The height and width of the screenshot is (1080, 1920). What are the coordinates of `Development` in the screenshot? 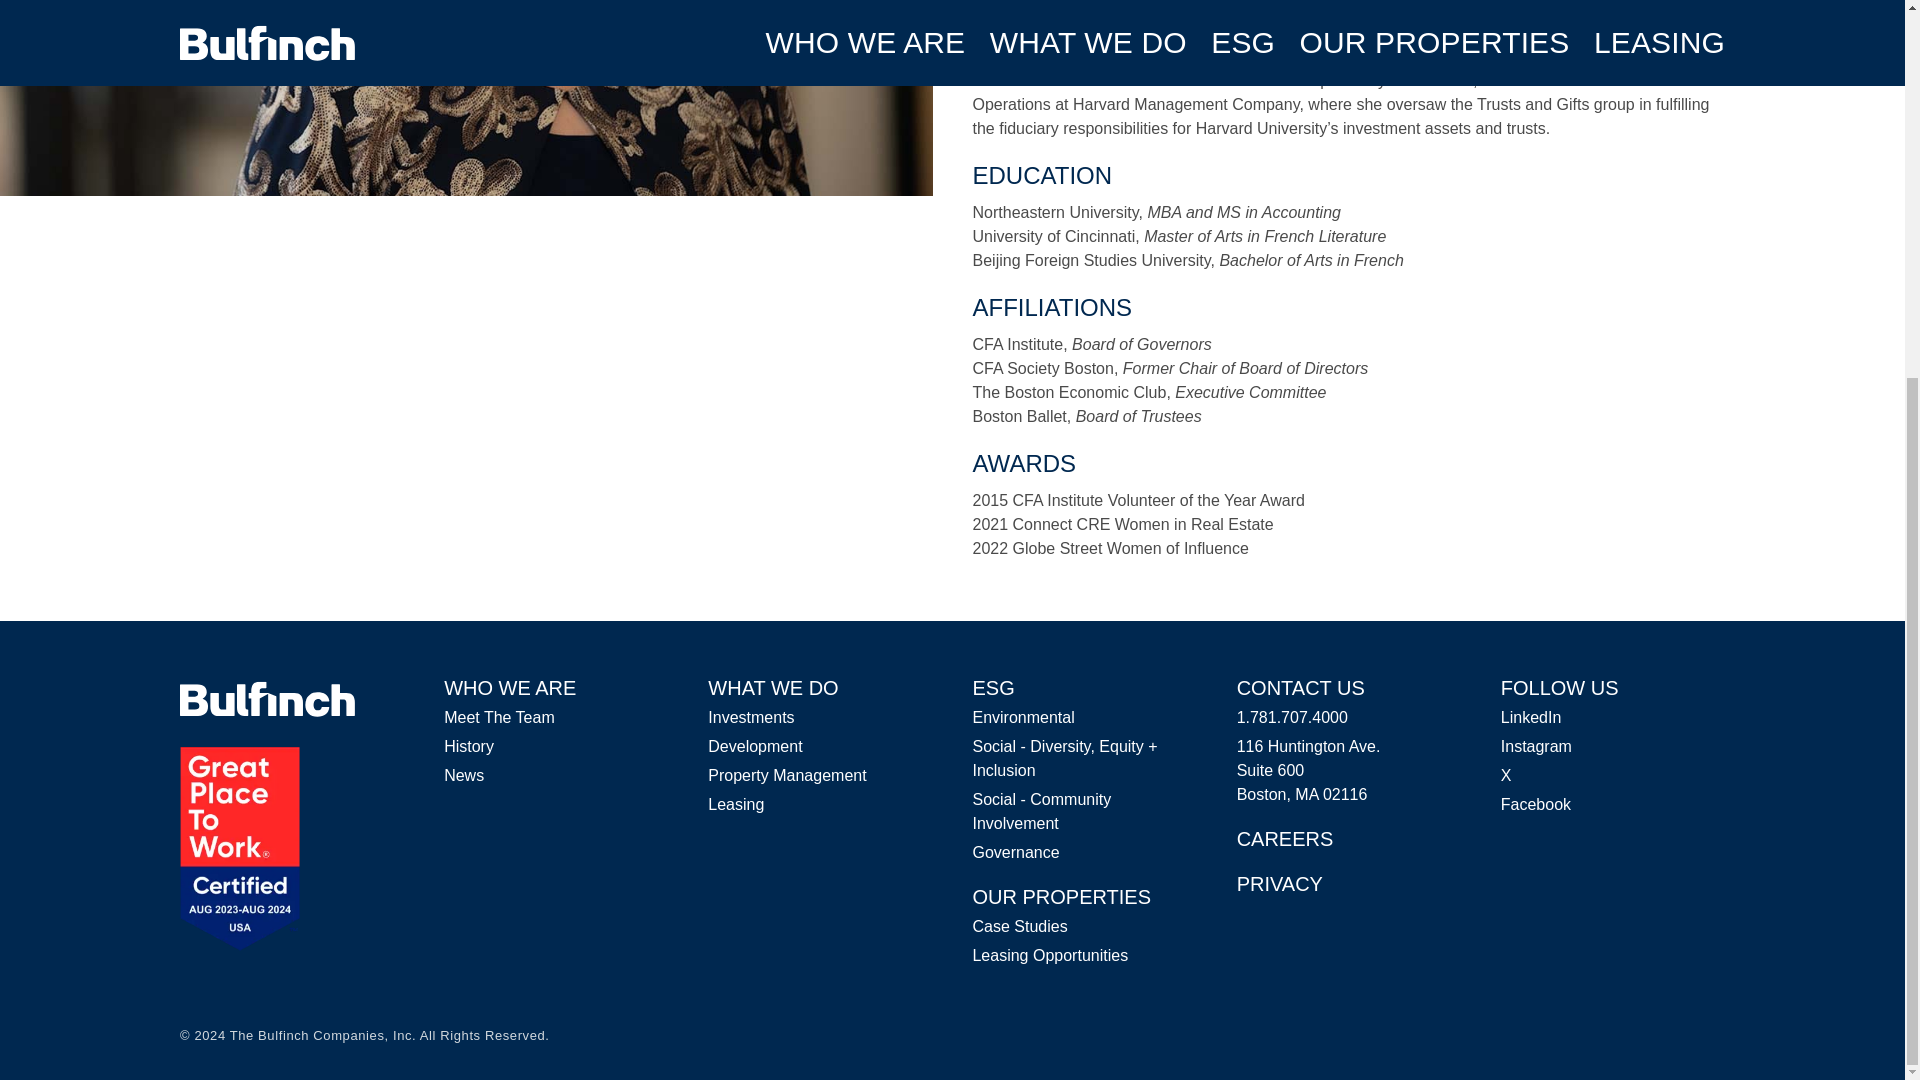 It's located at (755, 746).